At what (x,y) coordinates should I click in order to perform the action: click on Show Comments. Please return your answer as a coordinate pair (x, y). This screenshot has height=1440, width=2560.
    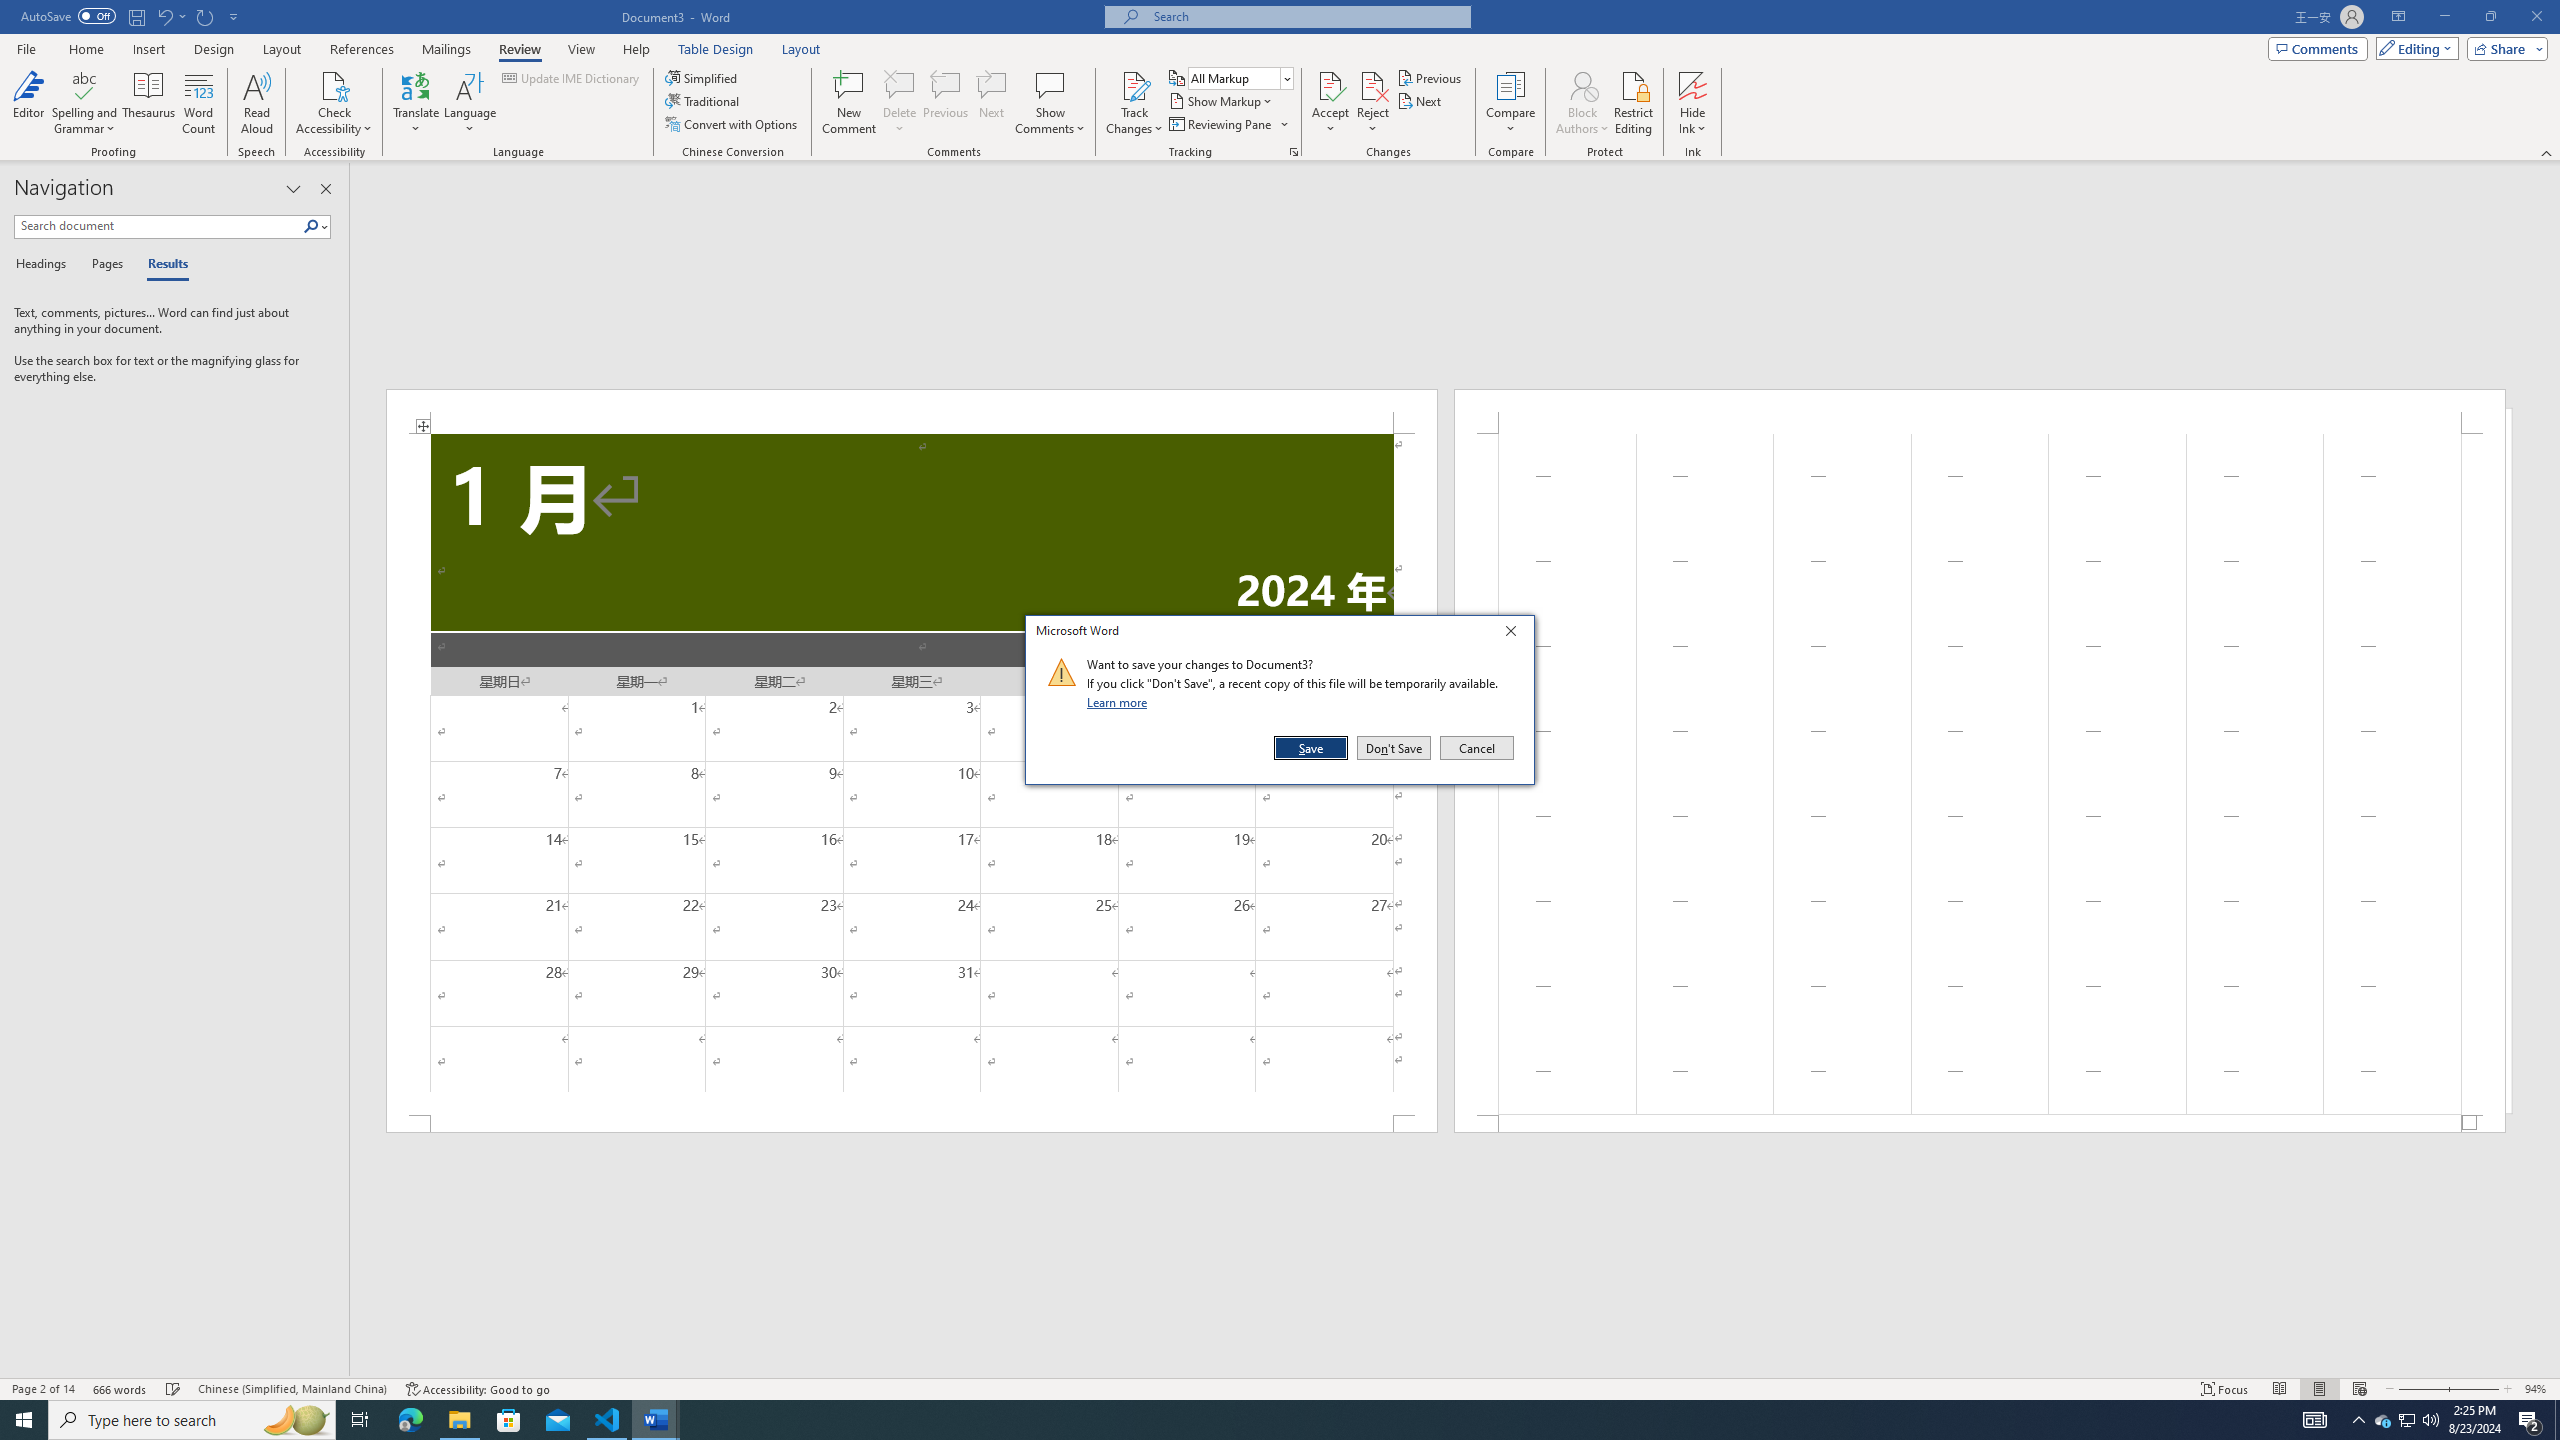
    Looking at the image, I should click on (1050, 85).